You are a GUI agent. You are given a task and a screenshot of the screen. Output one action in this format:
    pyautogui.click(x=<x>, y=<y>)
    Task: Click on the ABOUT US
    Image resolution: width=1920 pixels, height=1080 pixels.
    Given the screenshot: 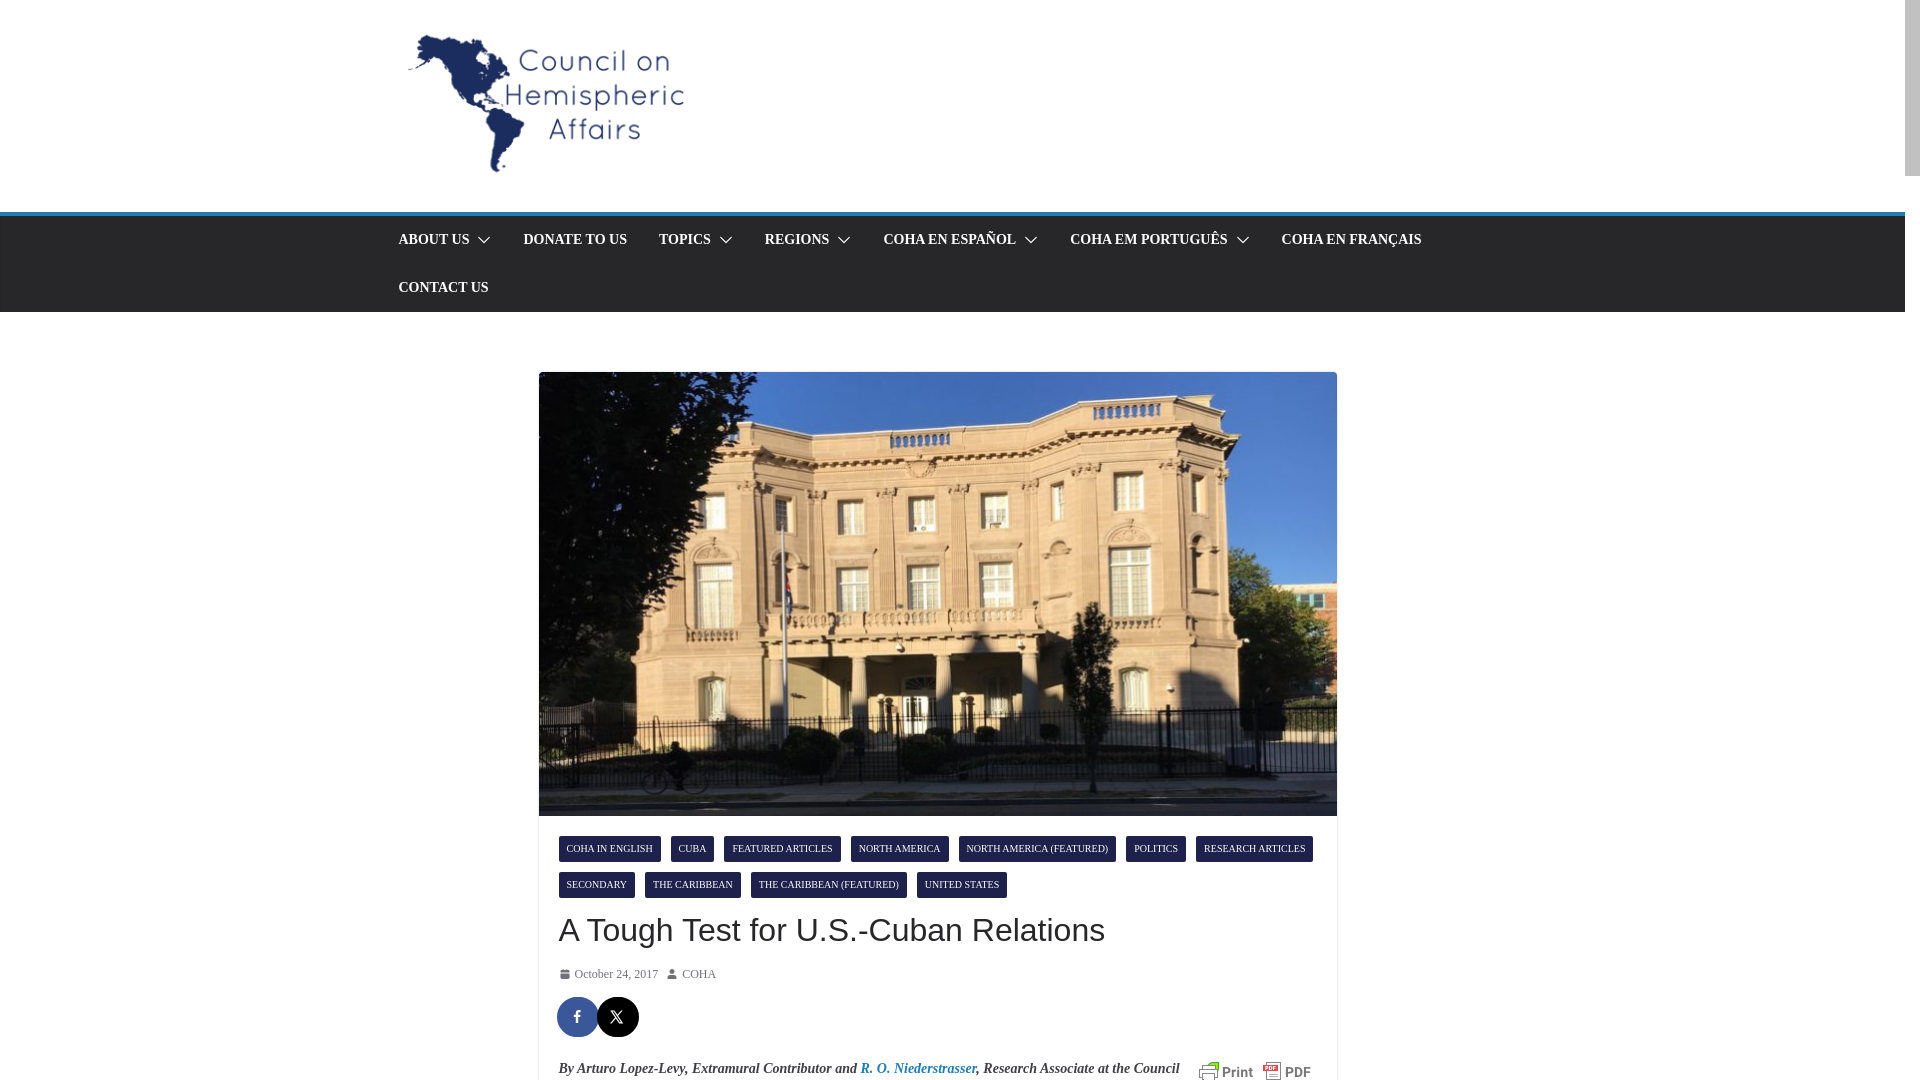 What is the action you would take?
    pyautogui.click(x=432, y=239)
    